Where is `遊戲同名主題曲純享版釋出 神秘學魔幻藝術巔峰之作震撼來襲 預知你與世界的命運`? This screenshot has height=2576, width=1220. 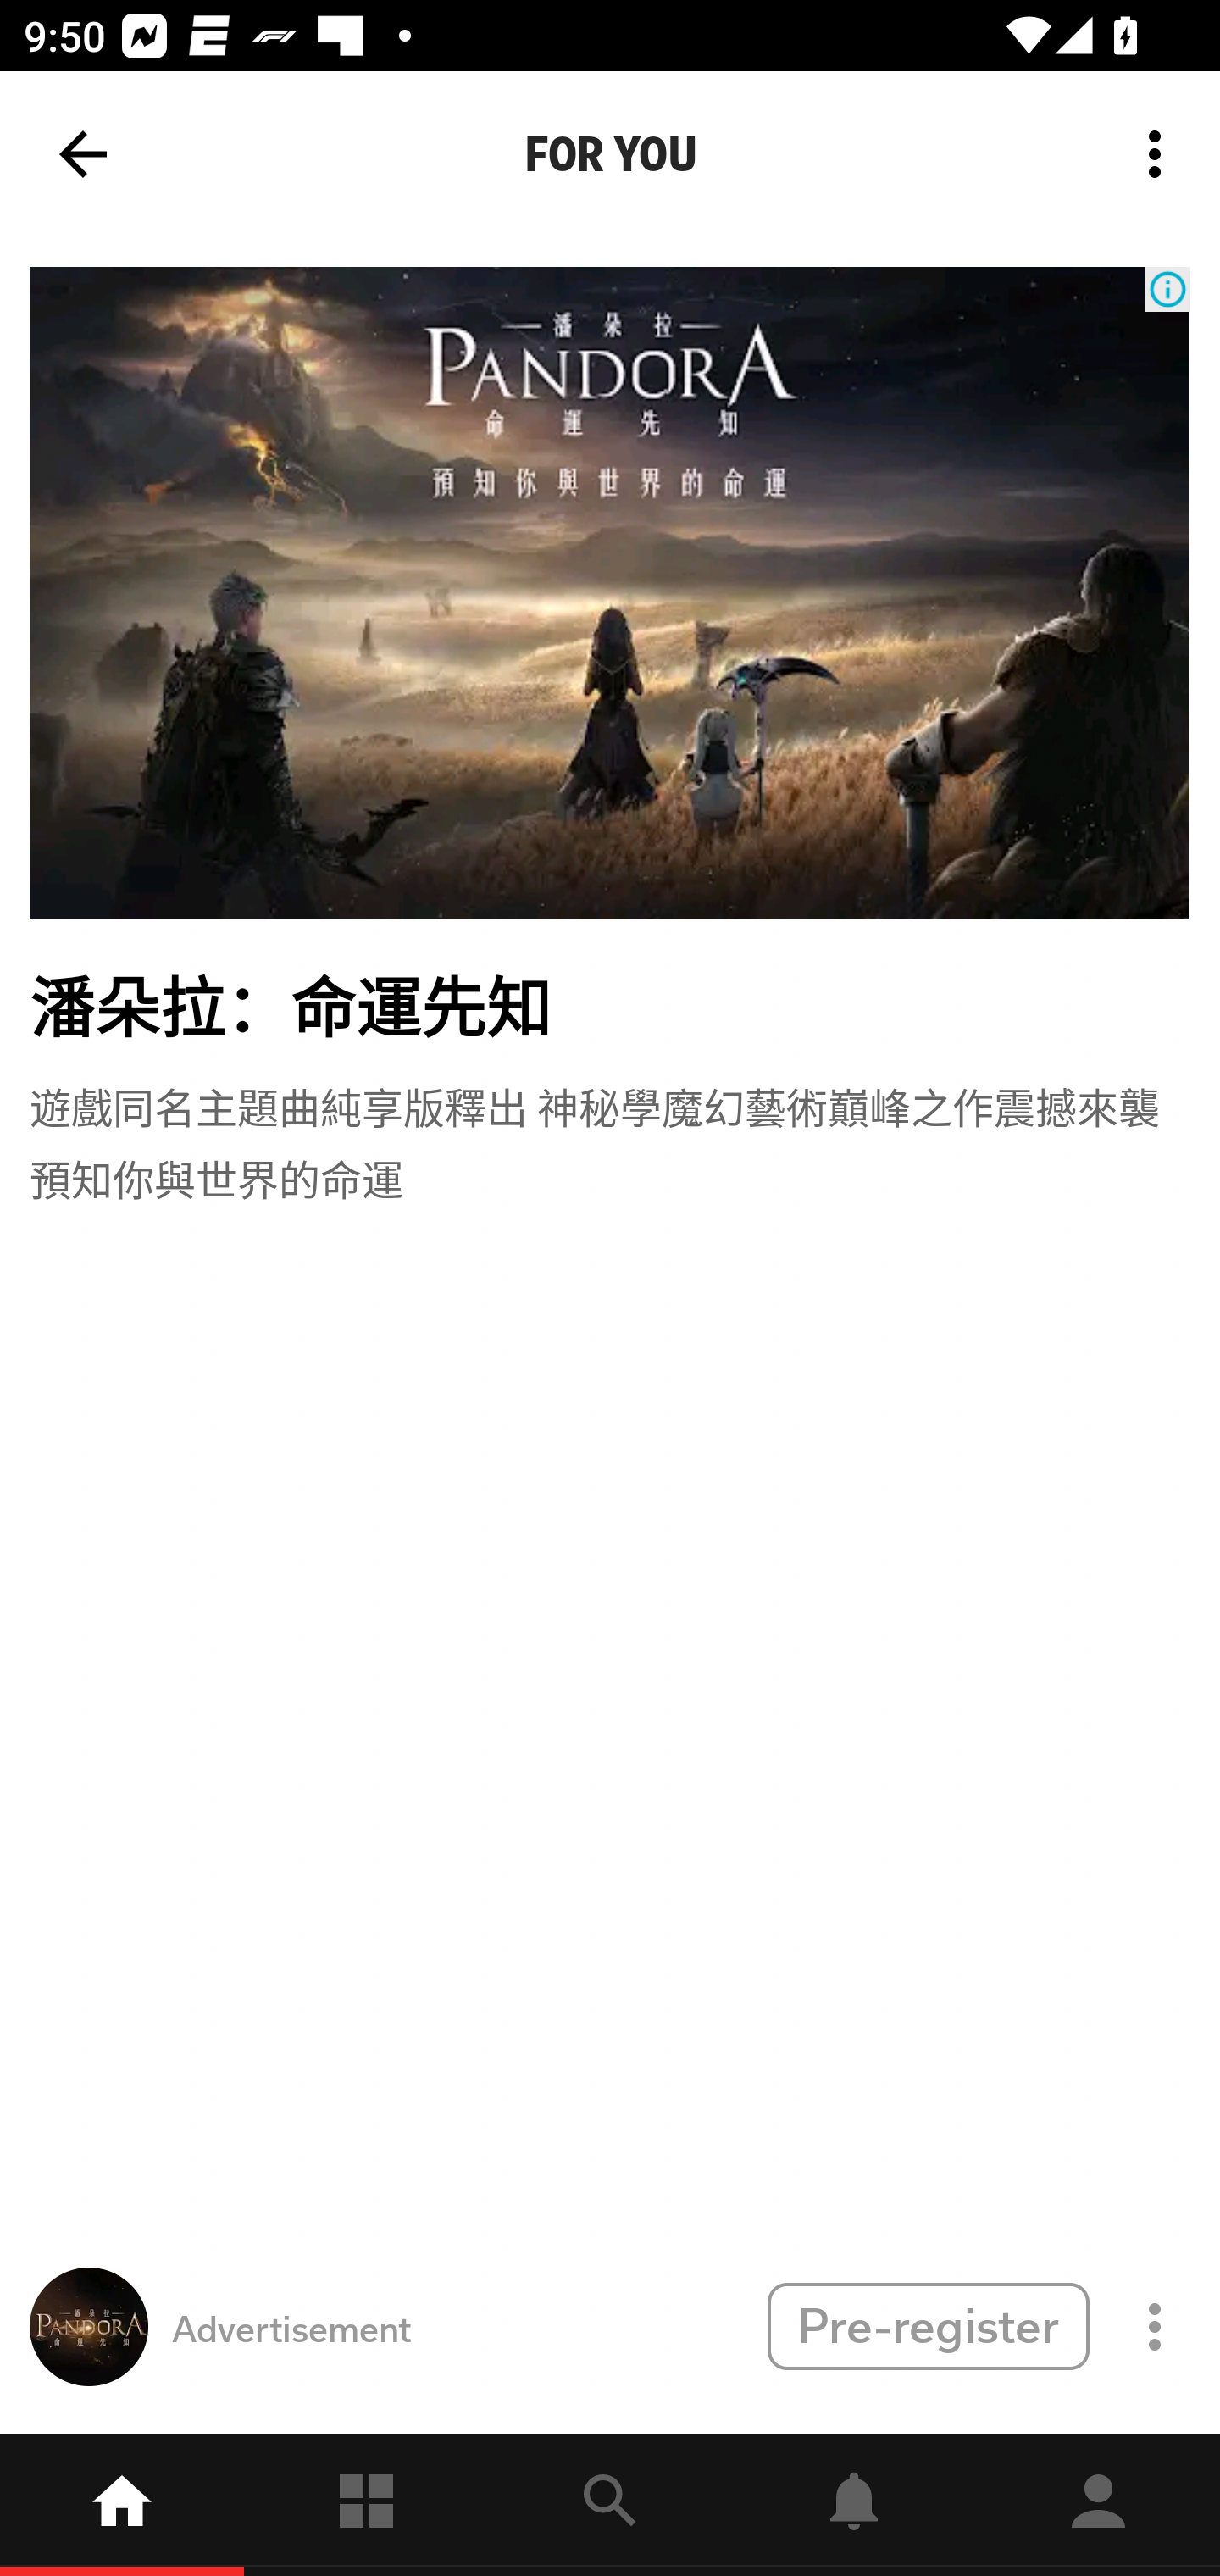 遊戲同名主題曲純享版釋出 神秘學魔幻藝術巔峰之作震撼來襲 預知你與世界的命運 is located at coordinates (610, 1141).